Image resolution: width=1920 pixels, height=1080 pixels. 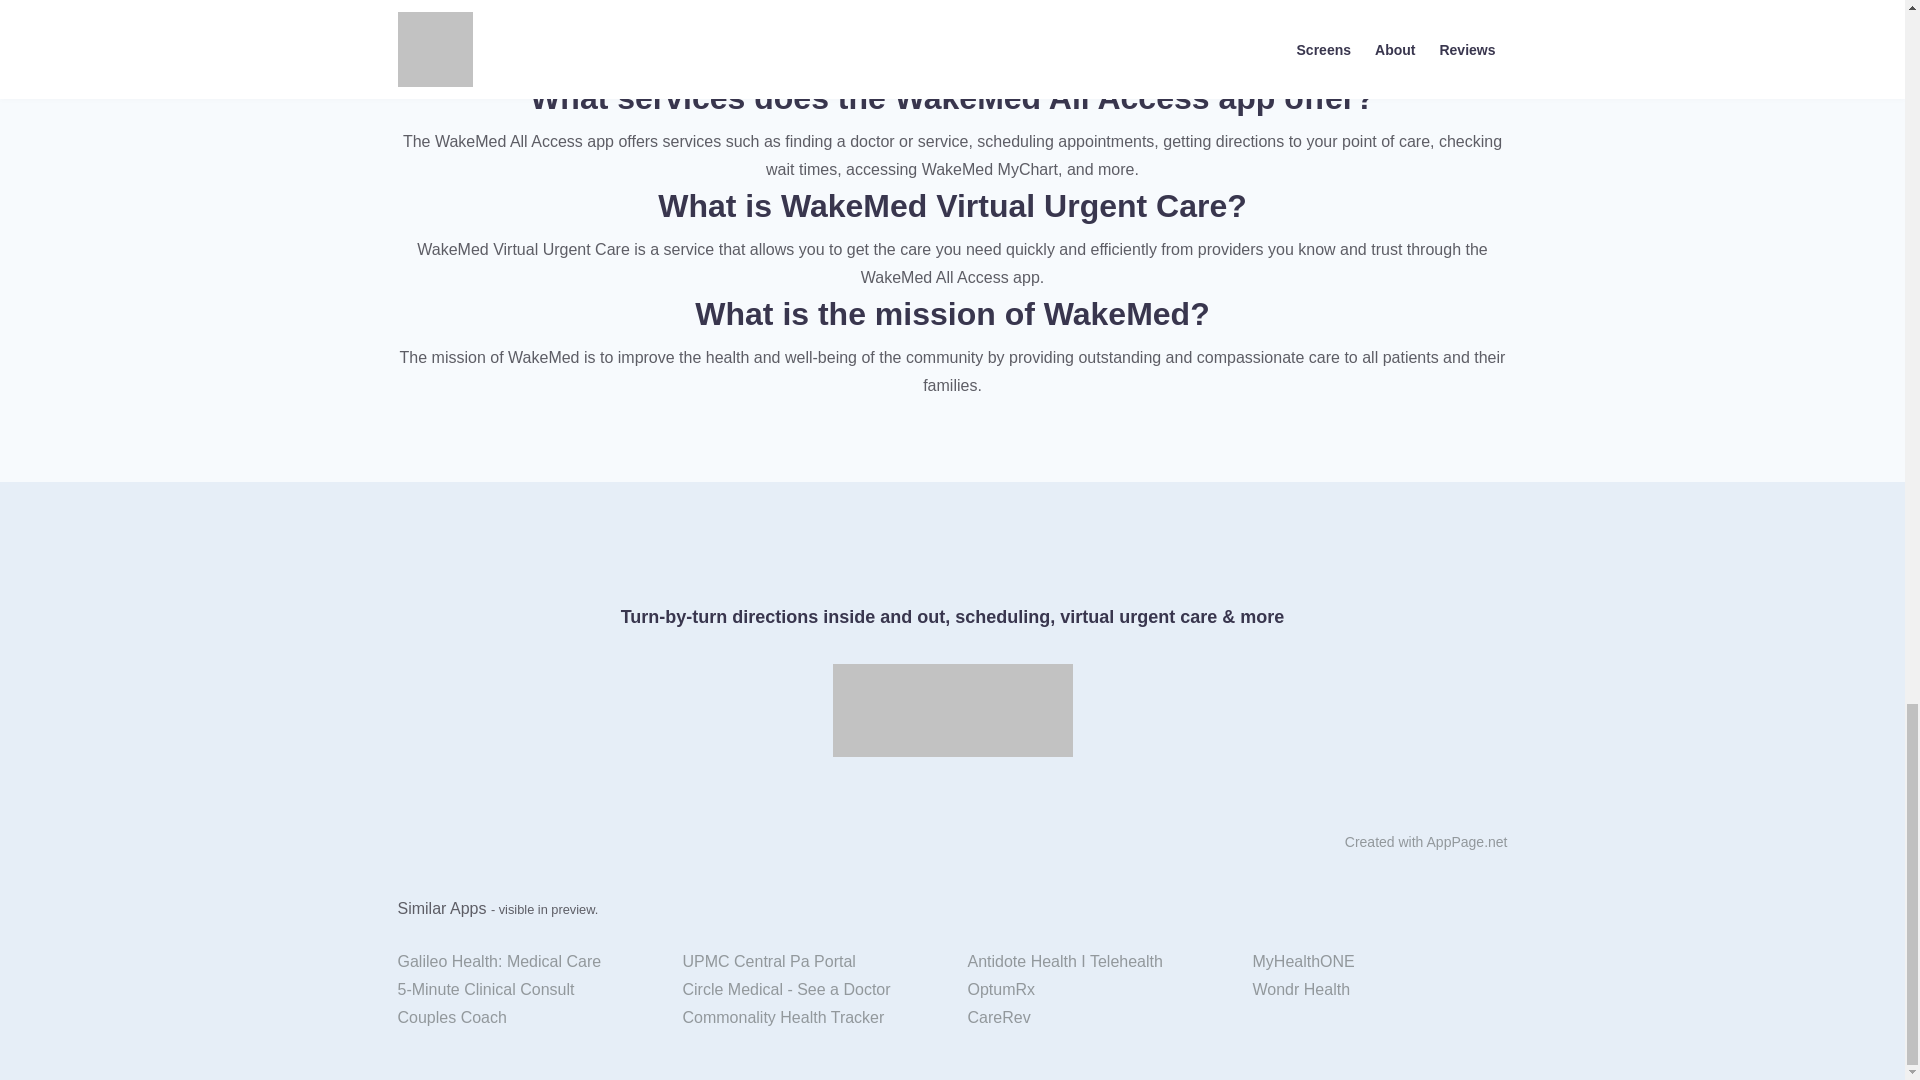 What do you see at coordinates (1094, 1018) in the screenshot?
I see `CareRev` at bounding box center [1094, 1018].